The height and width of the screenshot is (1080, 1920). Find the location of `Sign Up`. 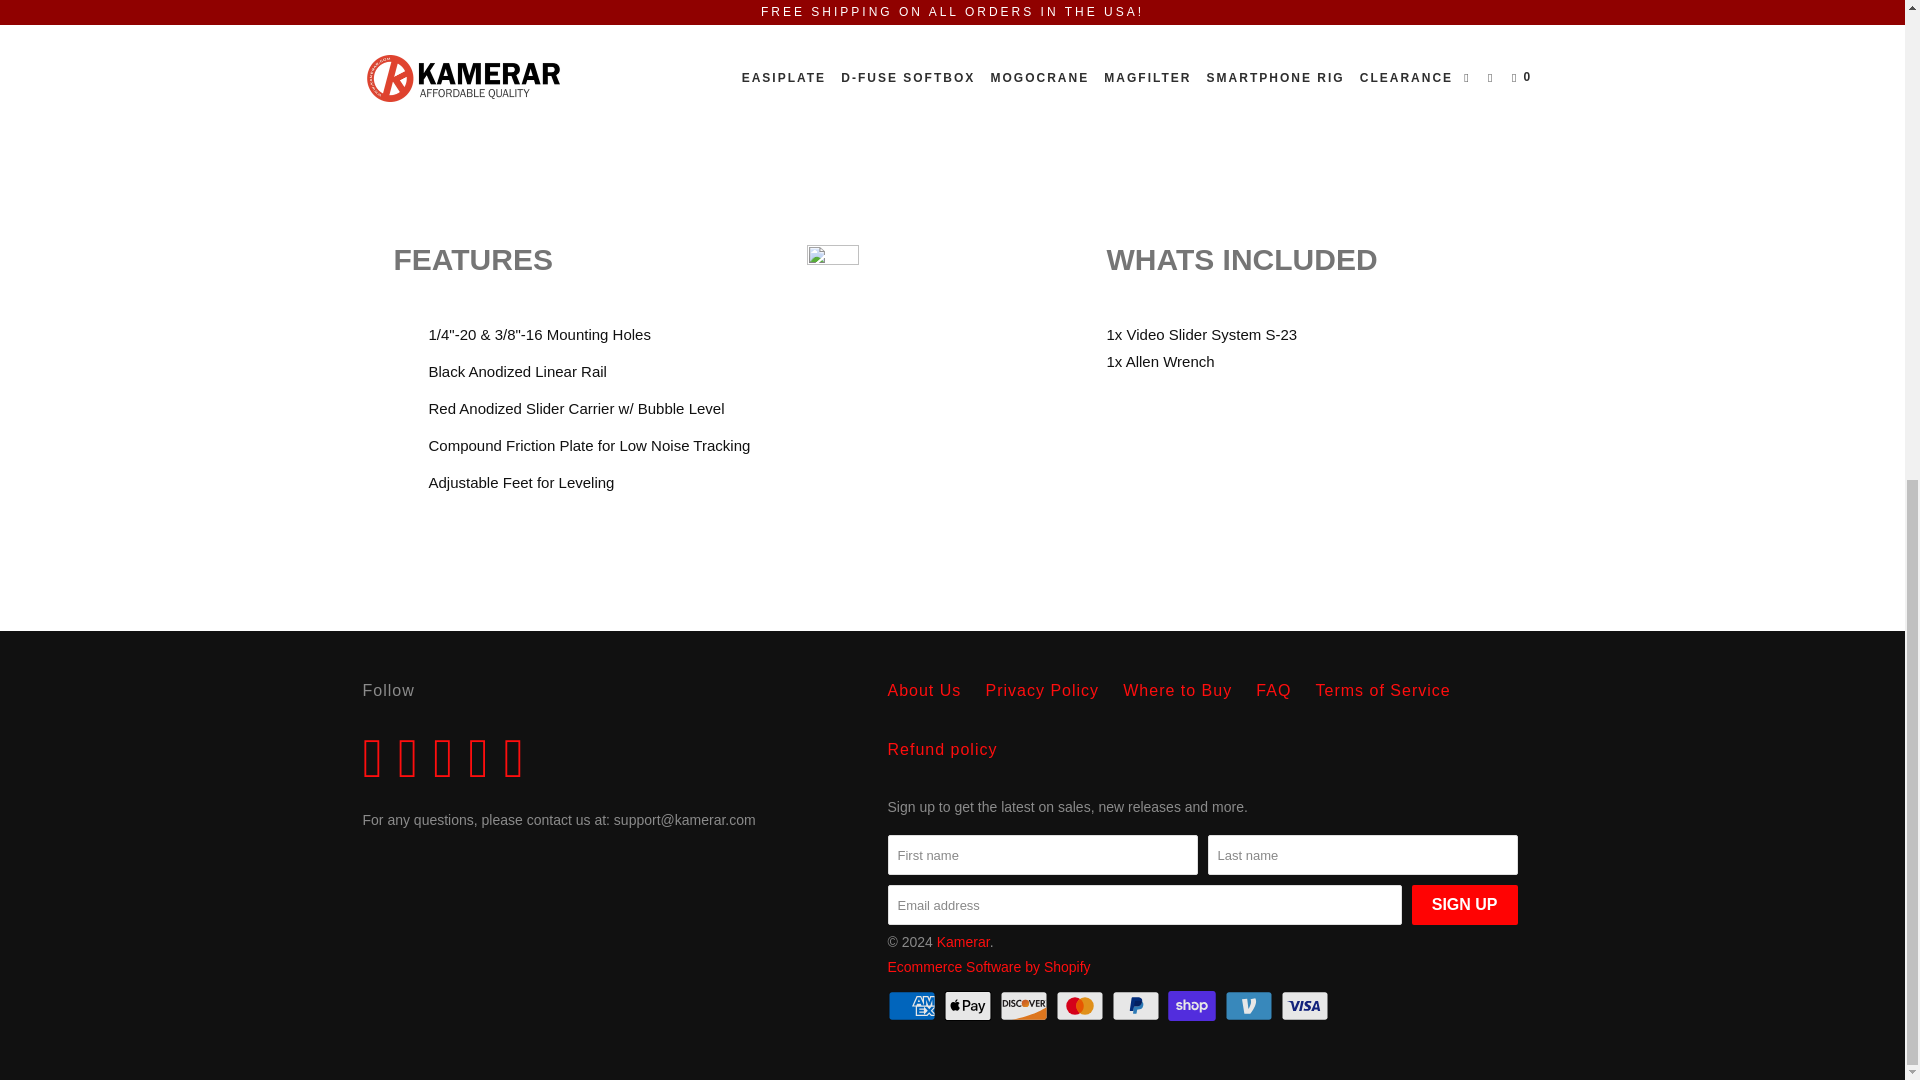

Sign Up is located at coordinates (1464, 904).